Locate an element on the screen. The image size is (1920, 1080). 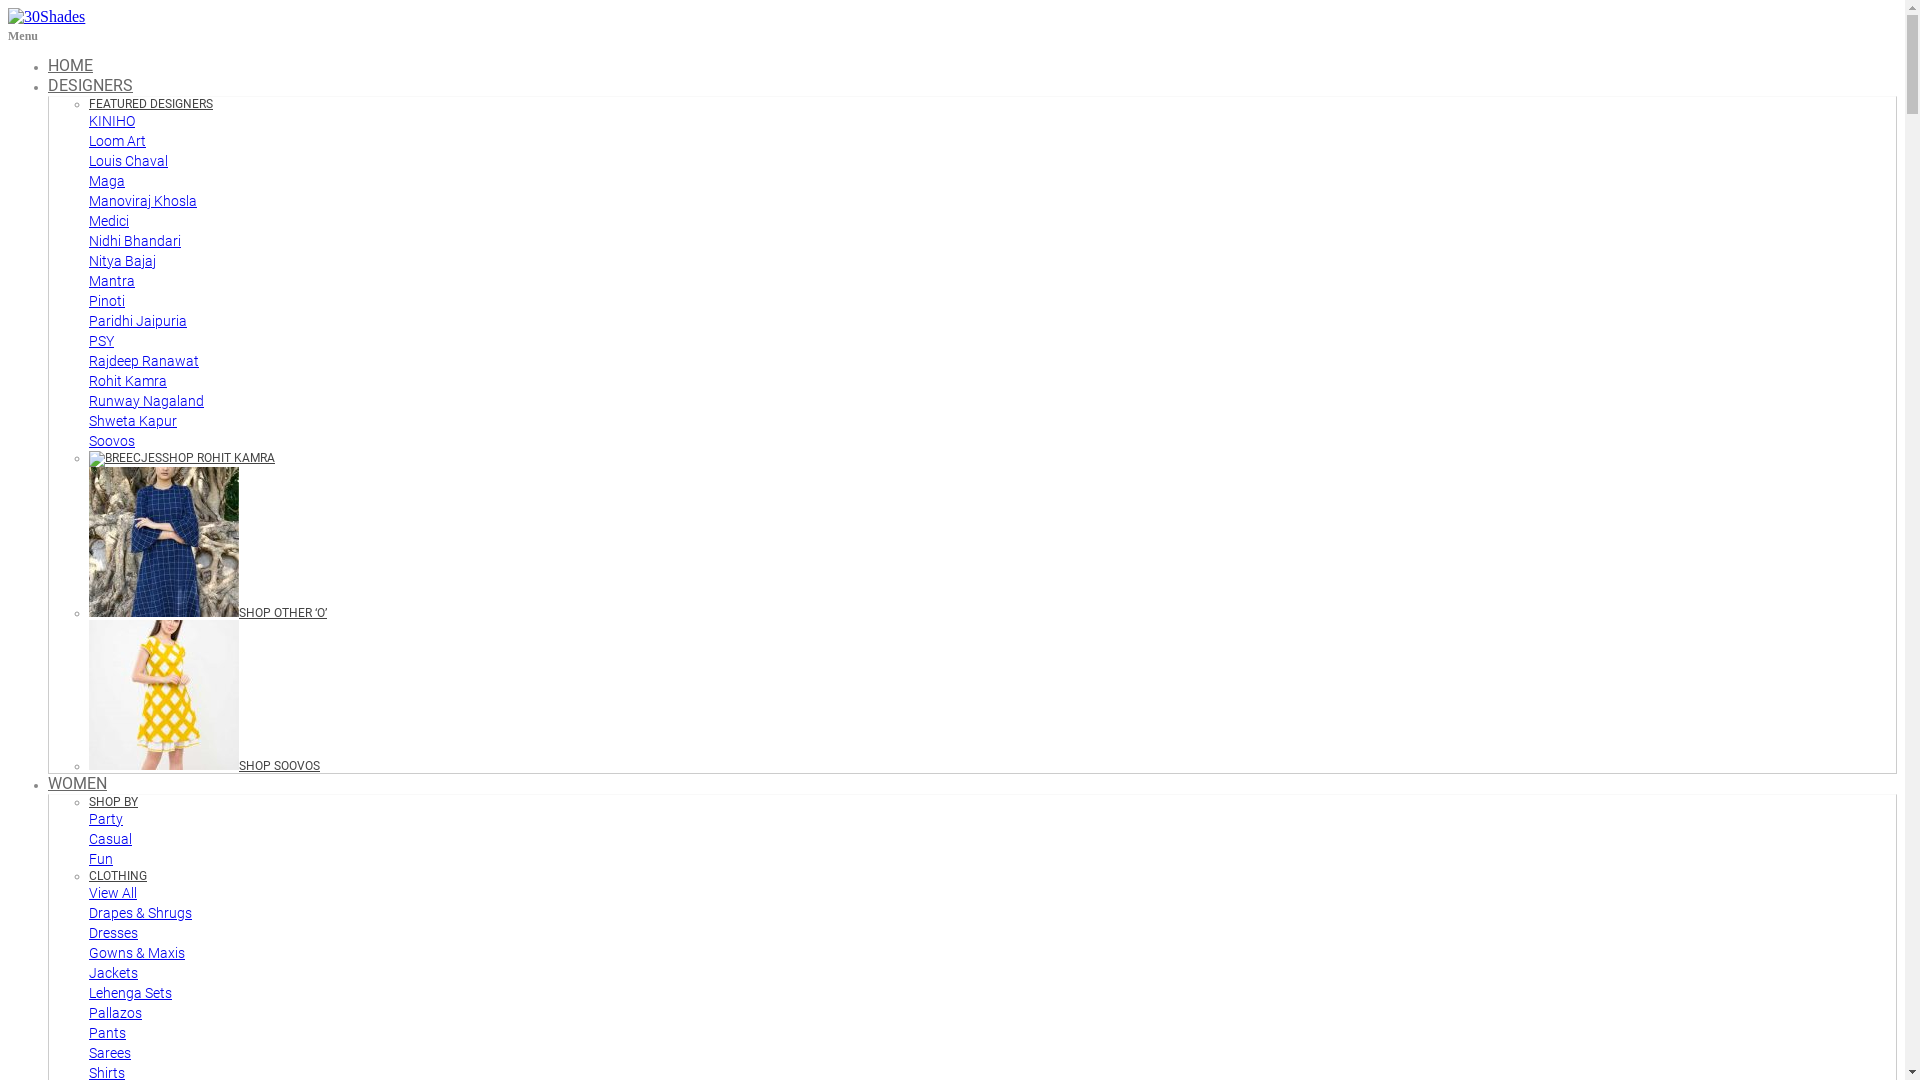
HOME is located at coordinates (70, 66).